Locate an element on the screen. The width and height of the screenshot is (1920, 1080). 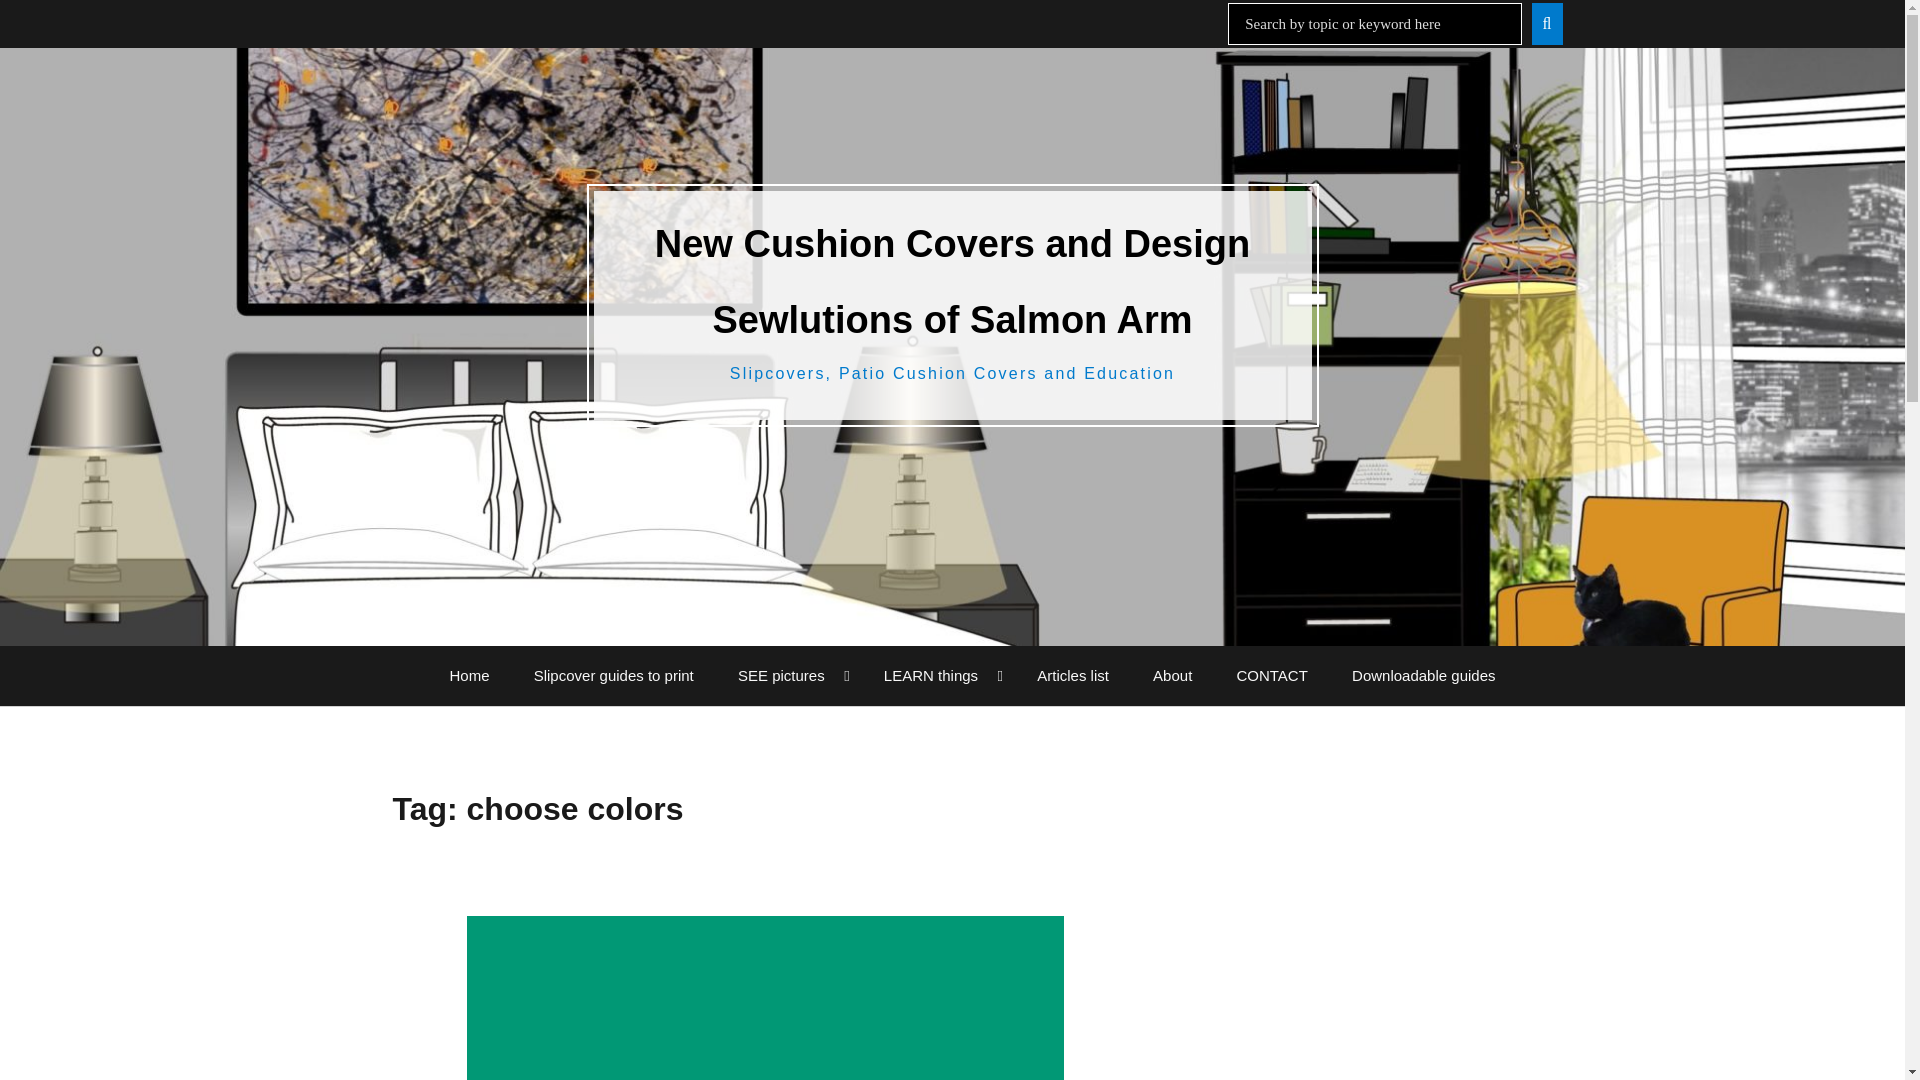
CONTACT is located at coordinates (1270, 676).